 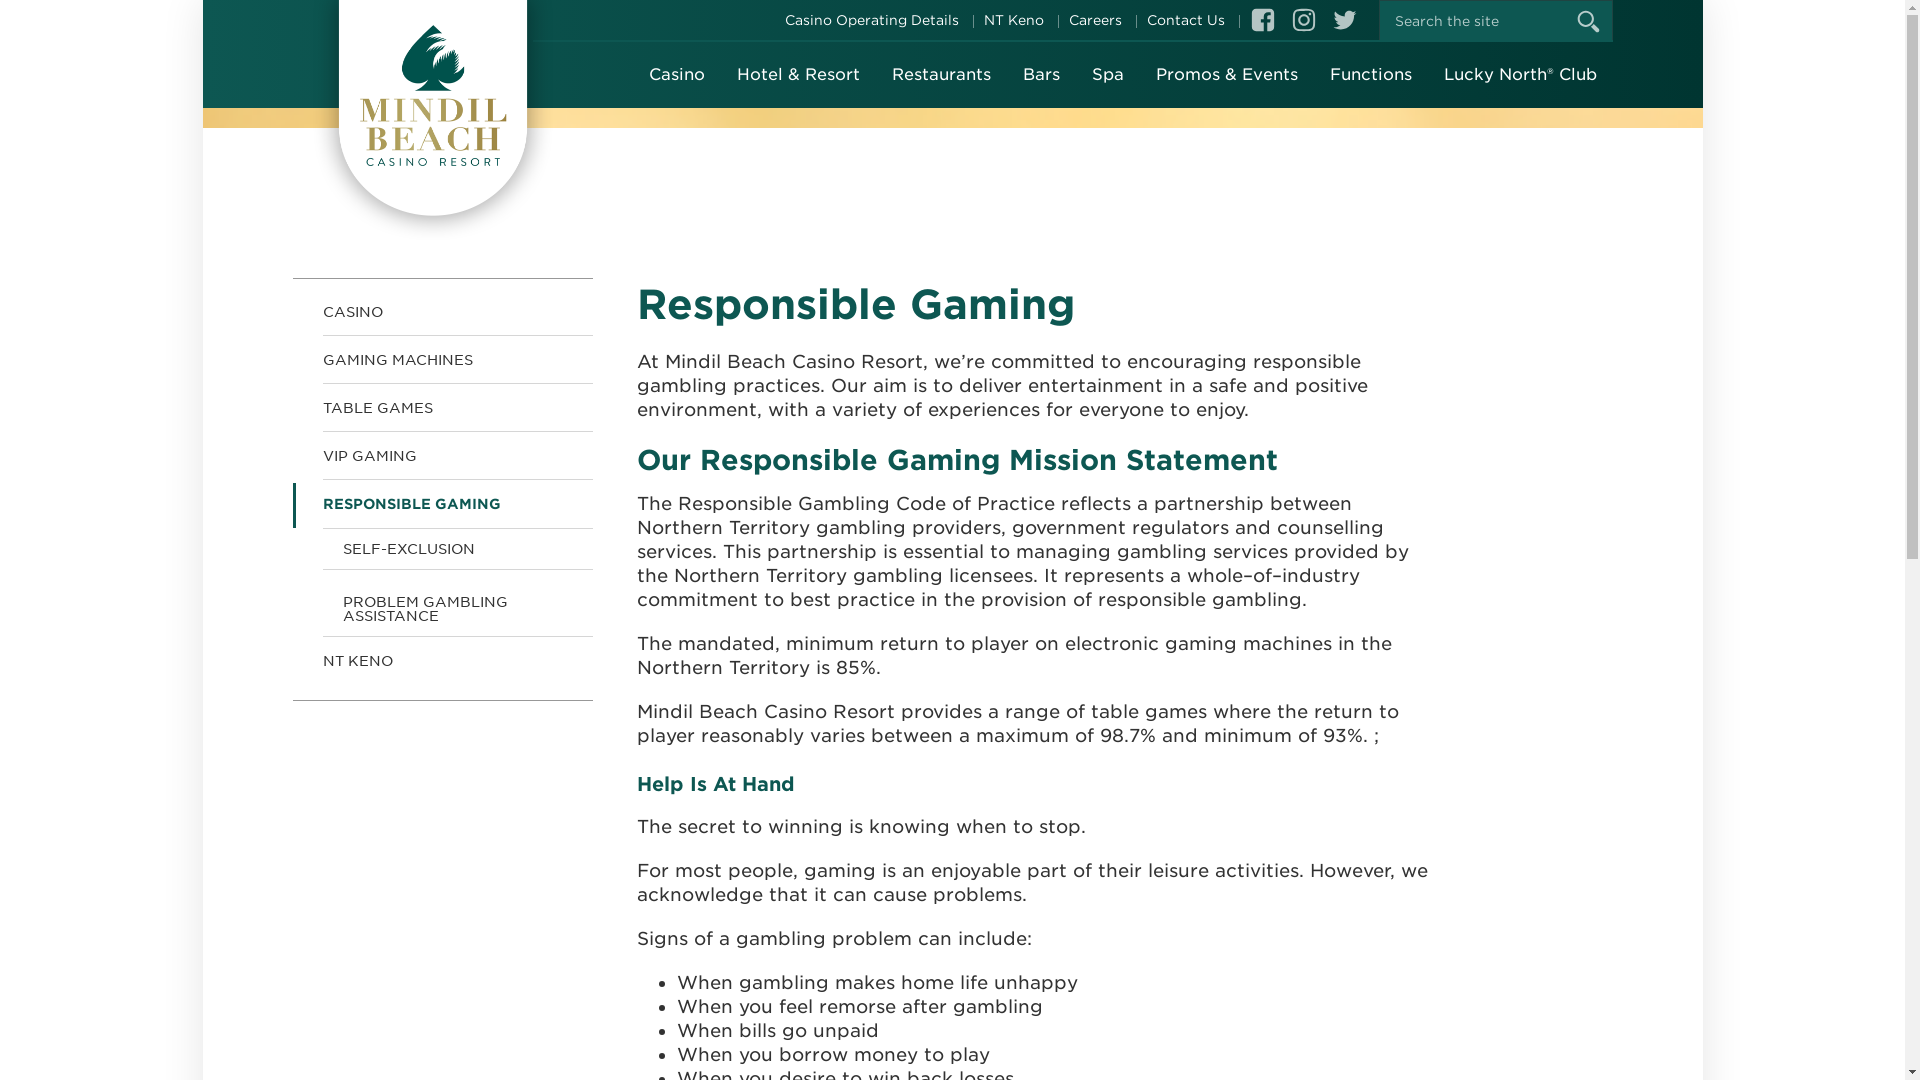 What do you see at coordinates (442, 504) in the screenshot?
I see `RESPONSIBLE GAMING` at bounding box center [442, 504].